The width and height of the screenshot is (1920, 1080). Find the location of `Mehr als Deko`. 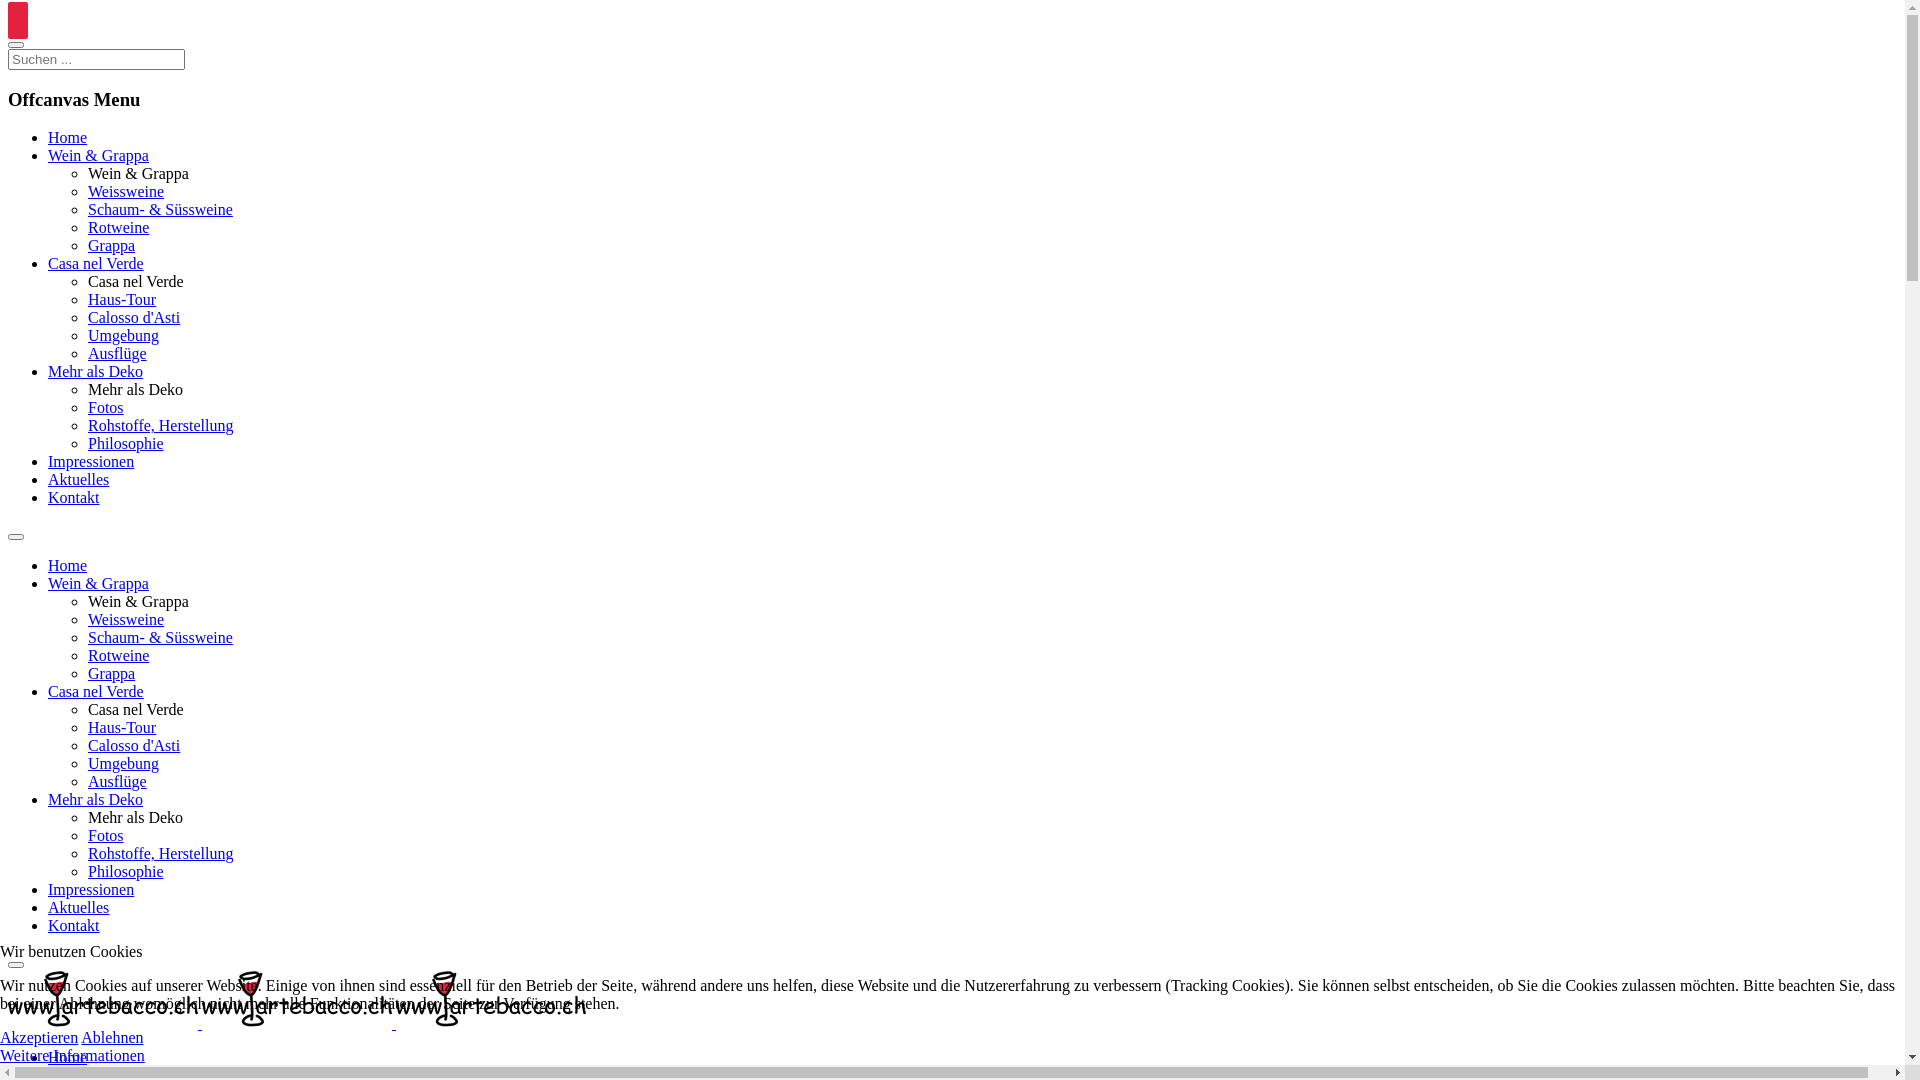

Mehr als Deko is located at coordinates (96, 372).